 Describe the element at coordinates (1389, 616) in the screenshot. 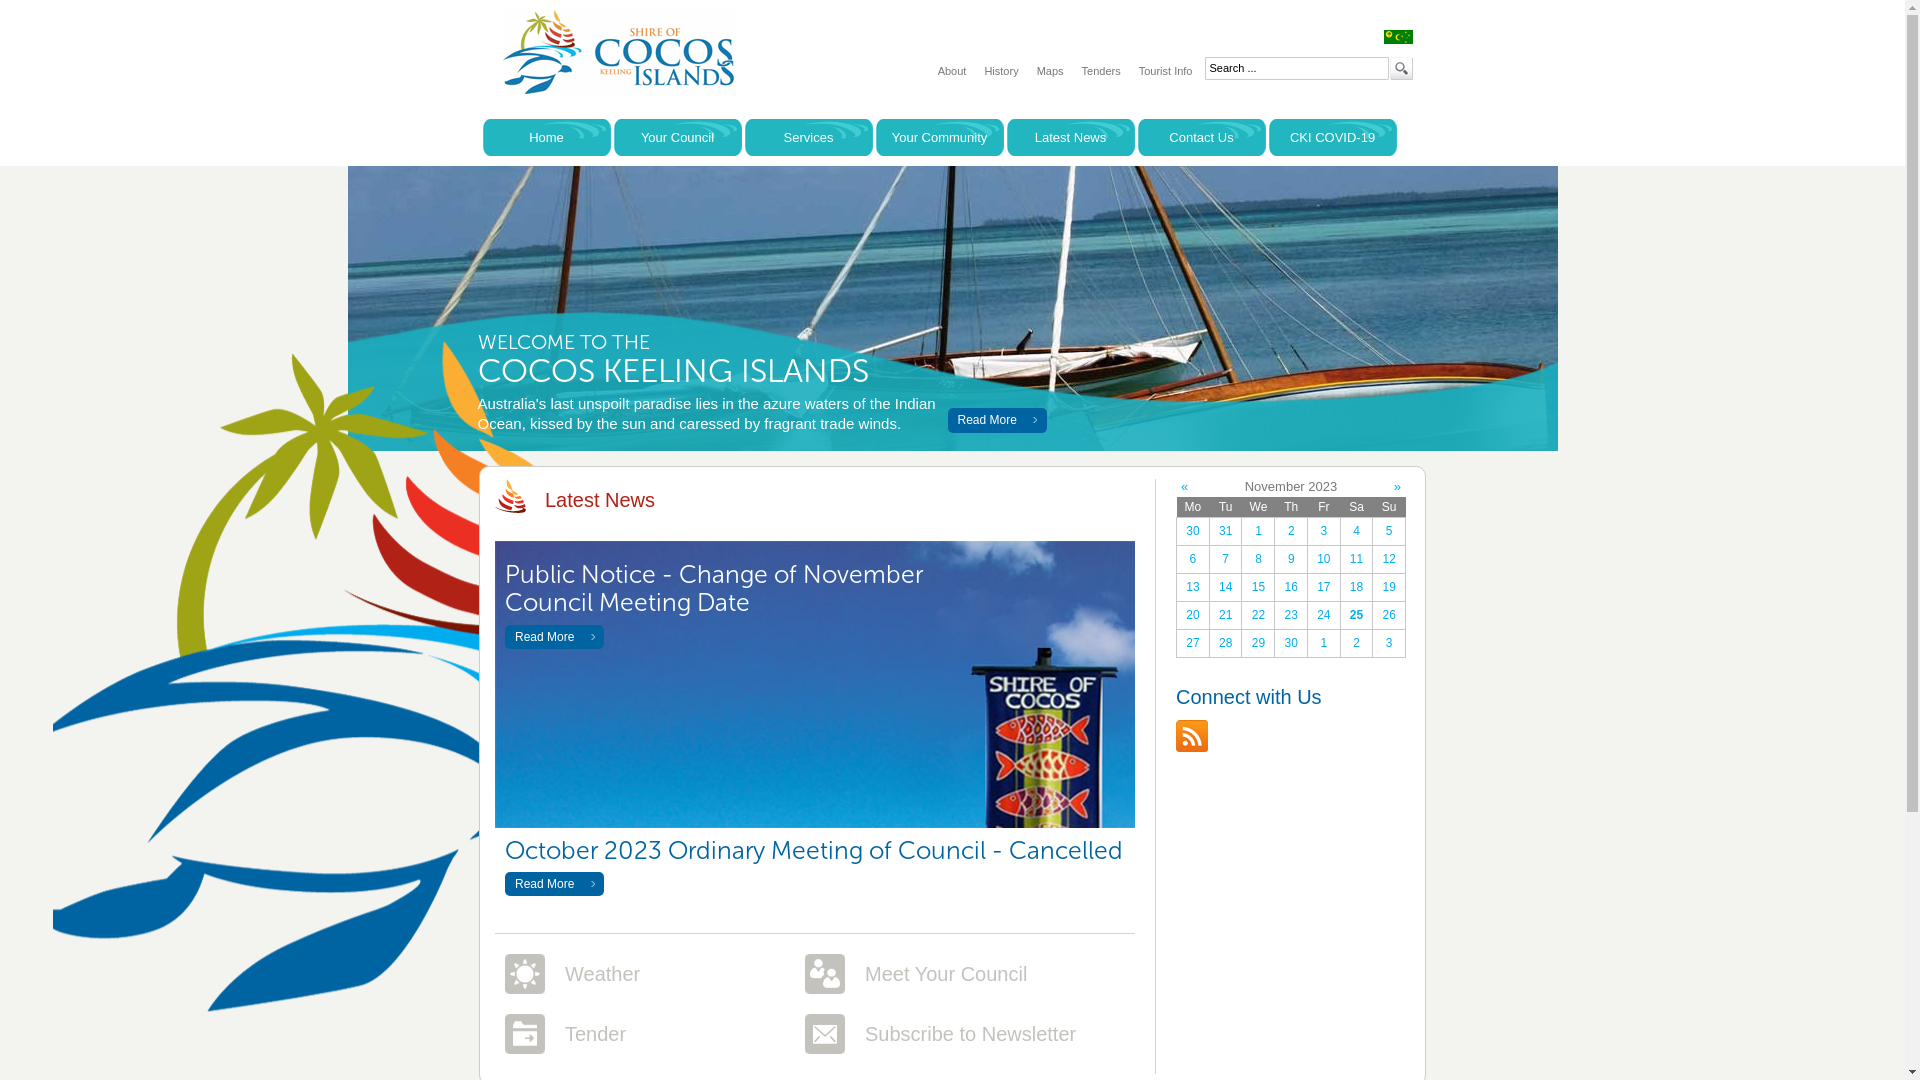

I see `26` at that location.